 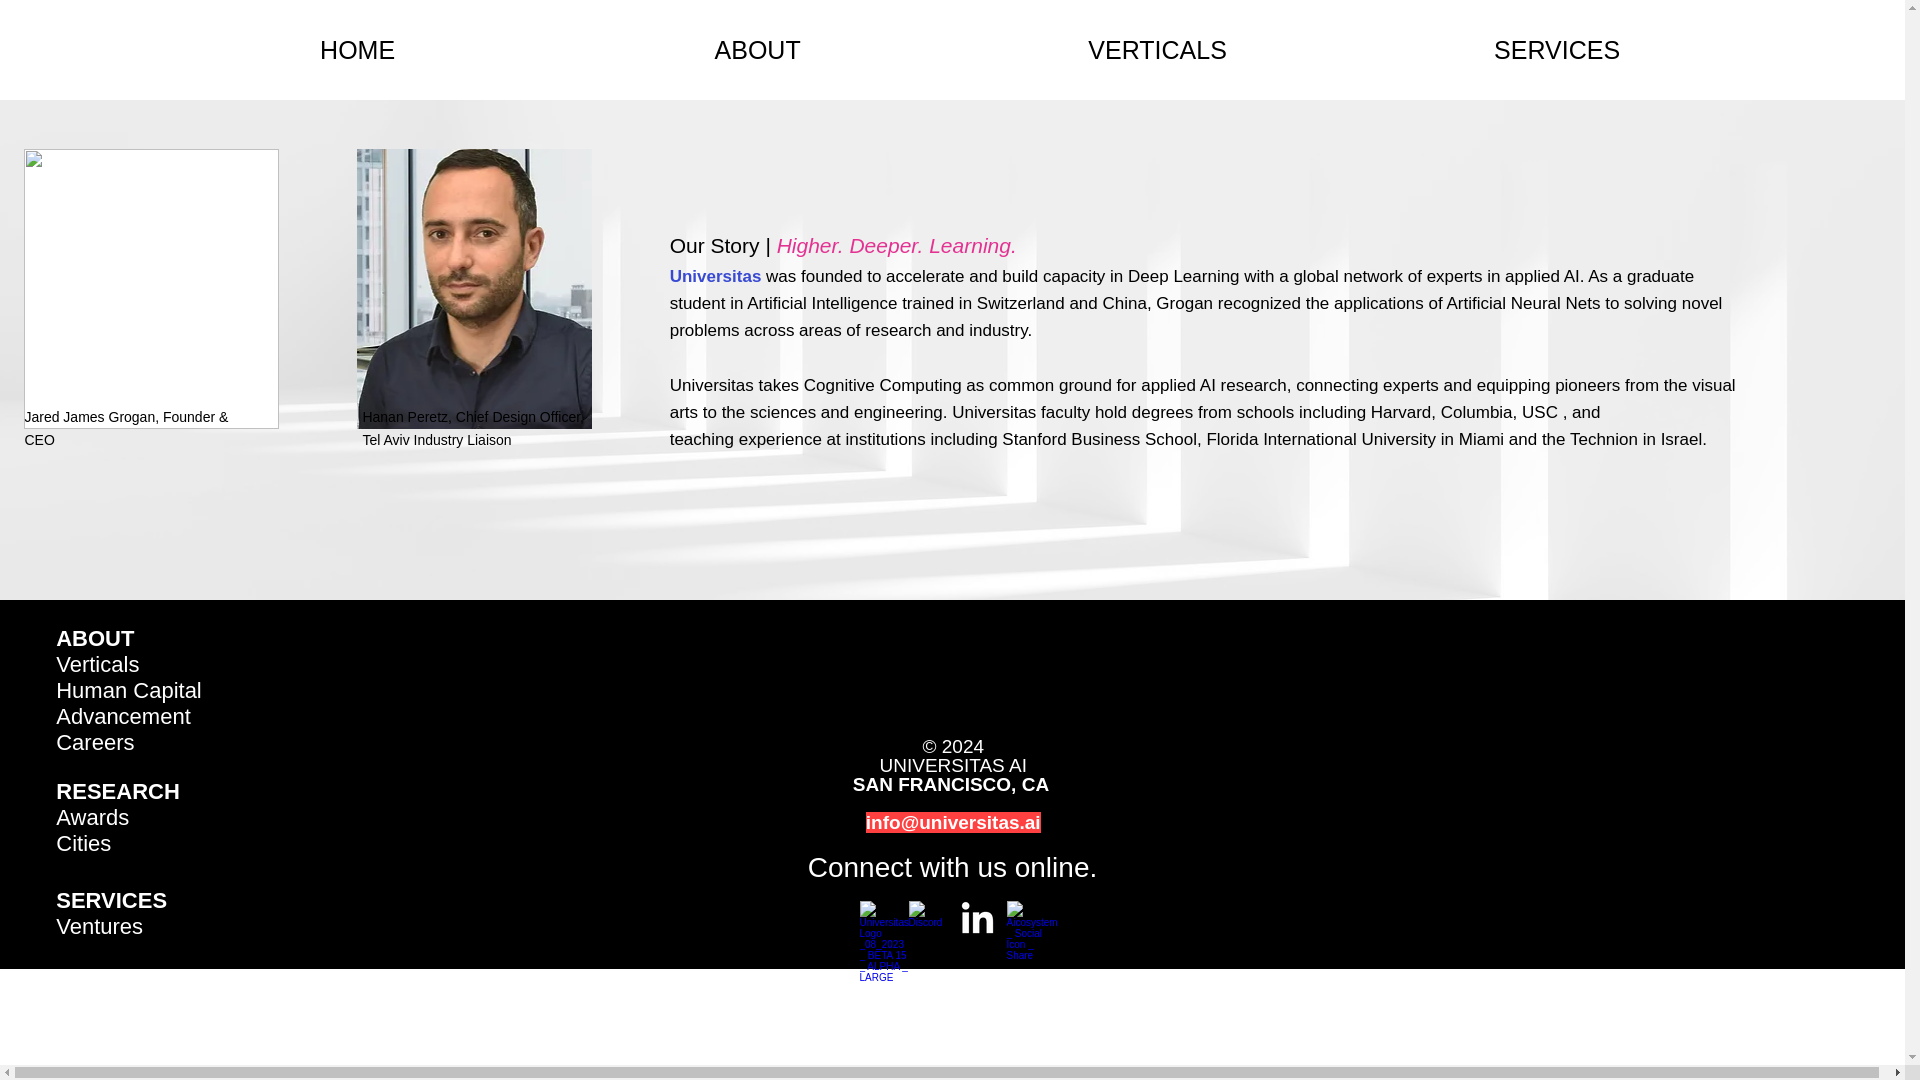 I want to click on HOME, so click(x=358, y=49).